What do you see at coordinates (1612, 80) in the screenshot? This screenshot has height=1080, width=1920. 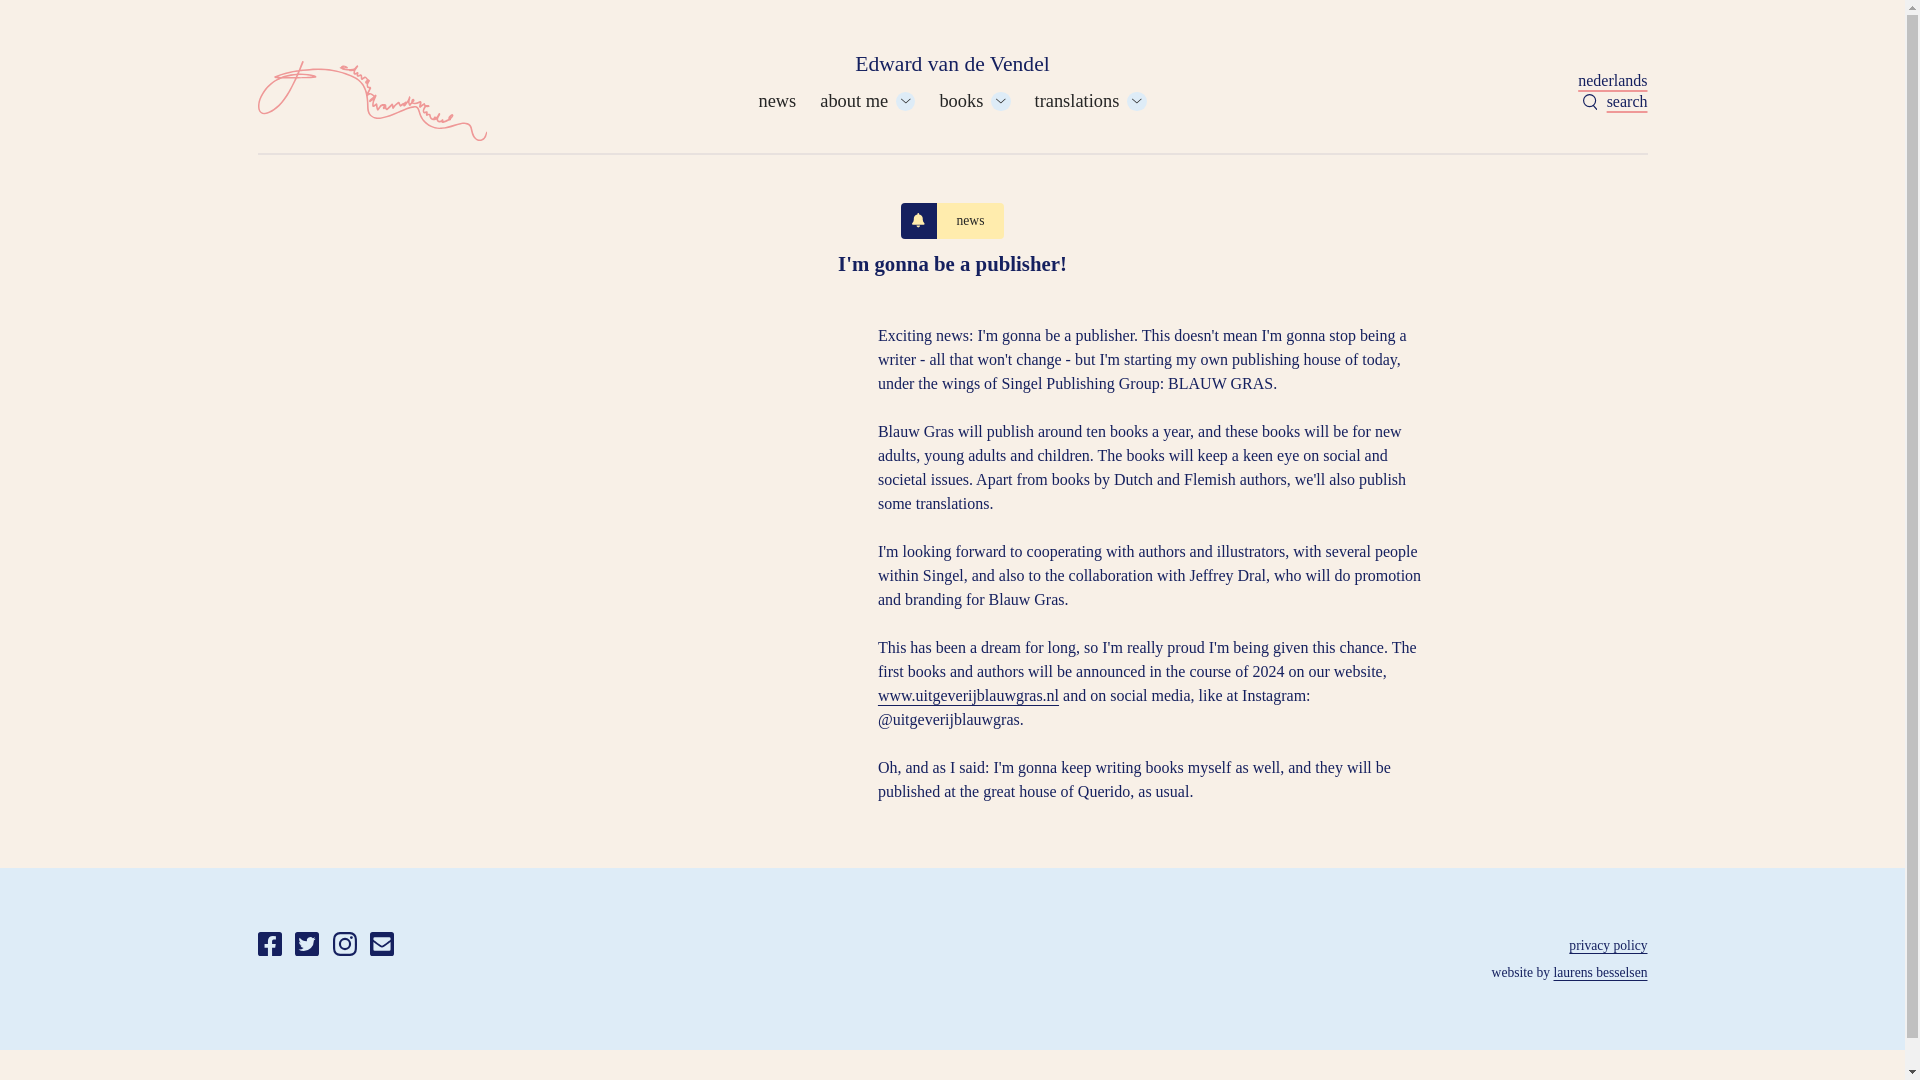 I see `Go to English version of this site` at bounding box center [1612, 80].